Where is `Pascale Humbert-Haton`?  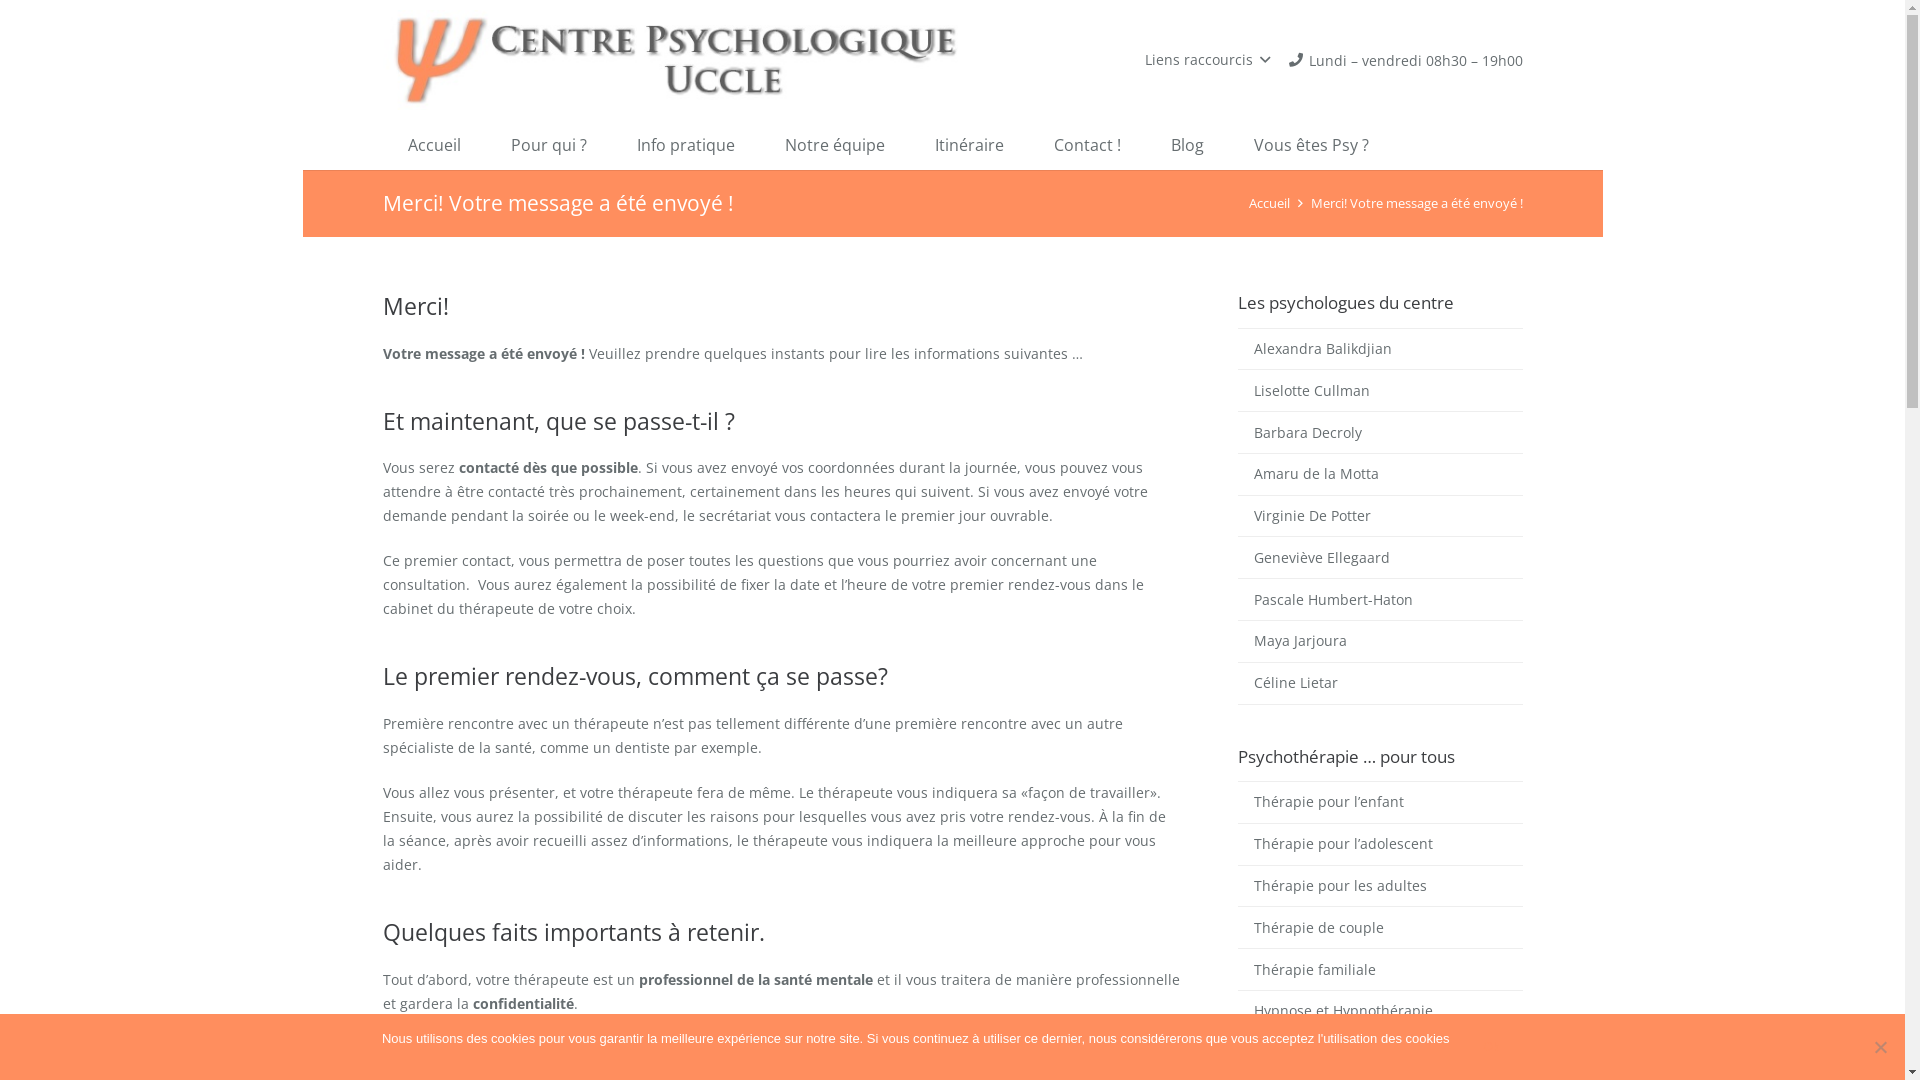
Pascale Humbert-Haton is located at coordinates (1380, 599).